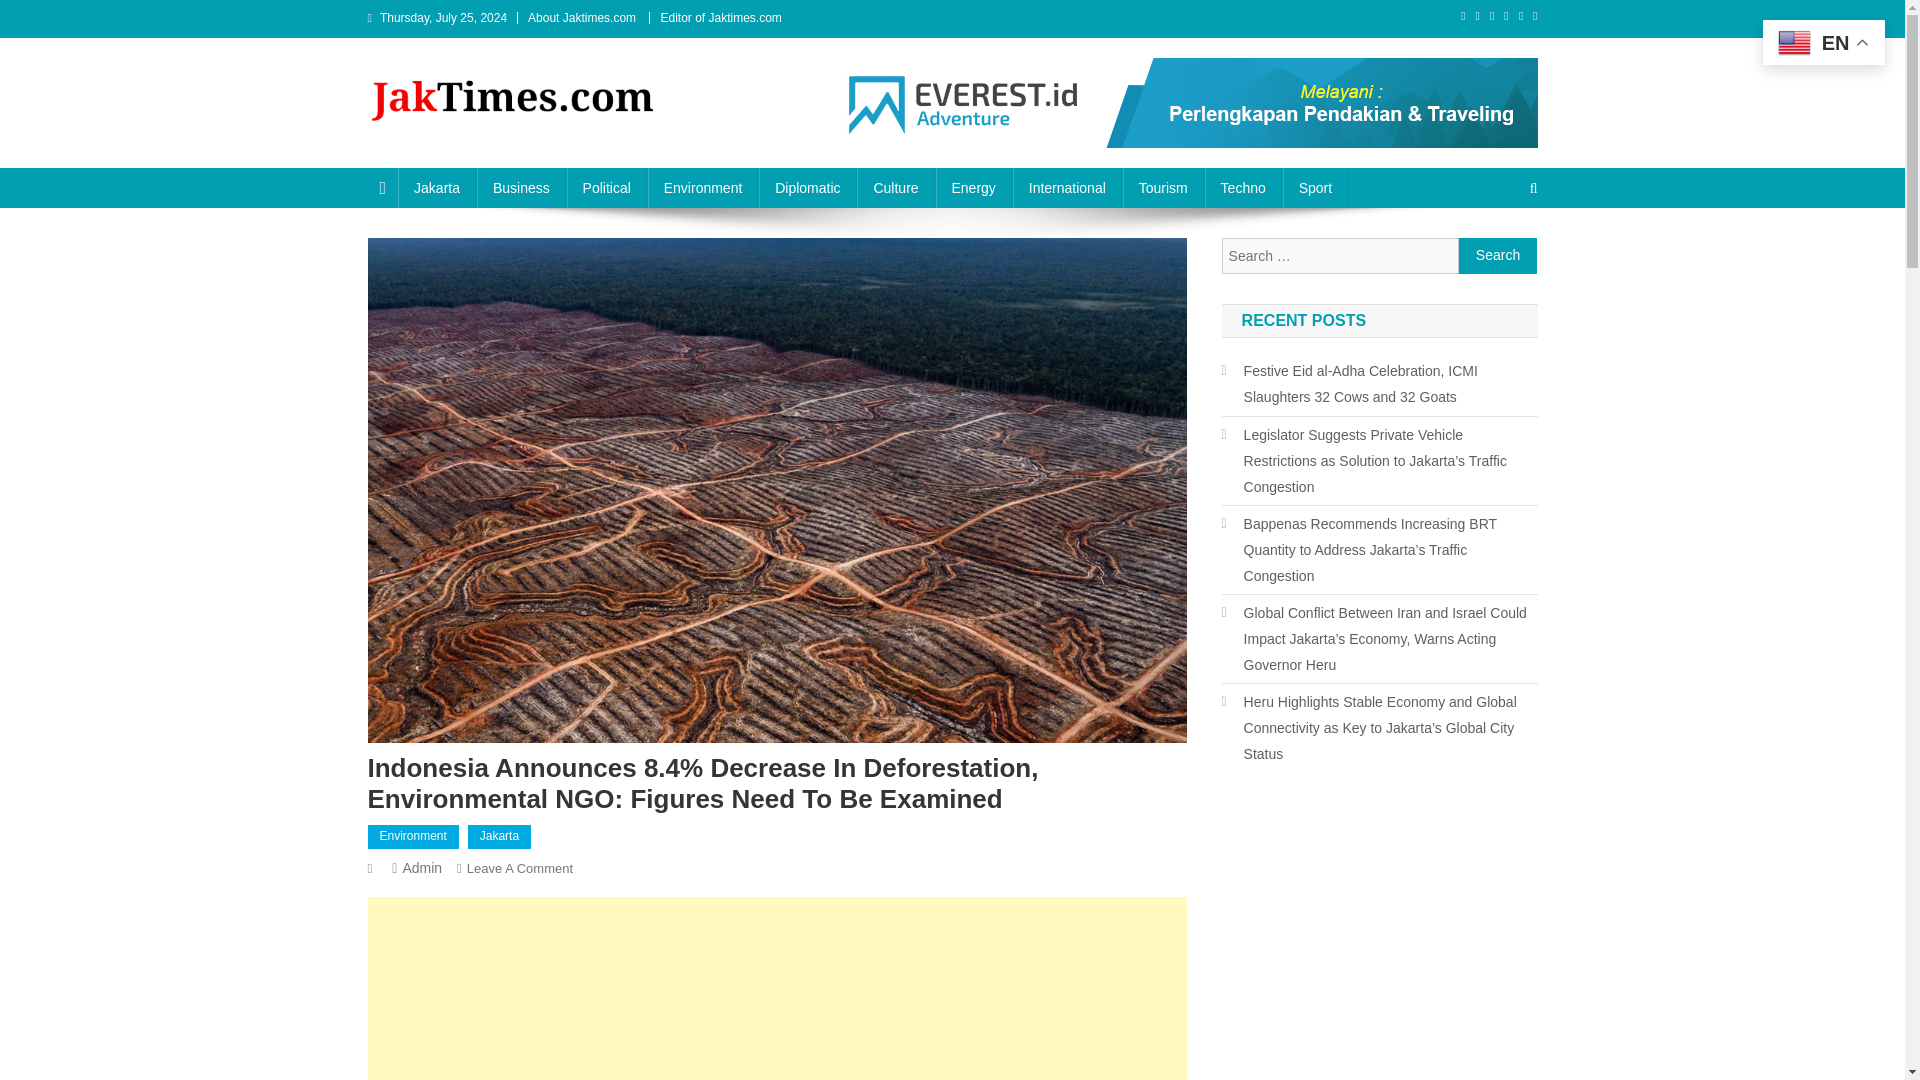 The width and height of the screenshot is (1920, 1080). What do you see at coordinates (582, 17) in the screenshot?
I see `About Jaktimes.com` at bounding box center [582, 17].